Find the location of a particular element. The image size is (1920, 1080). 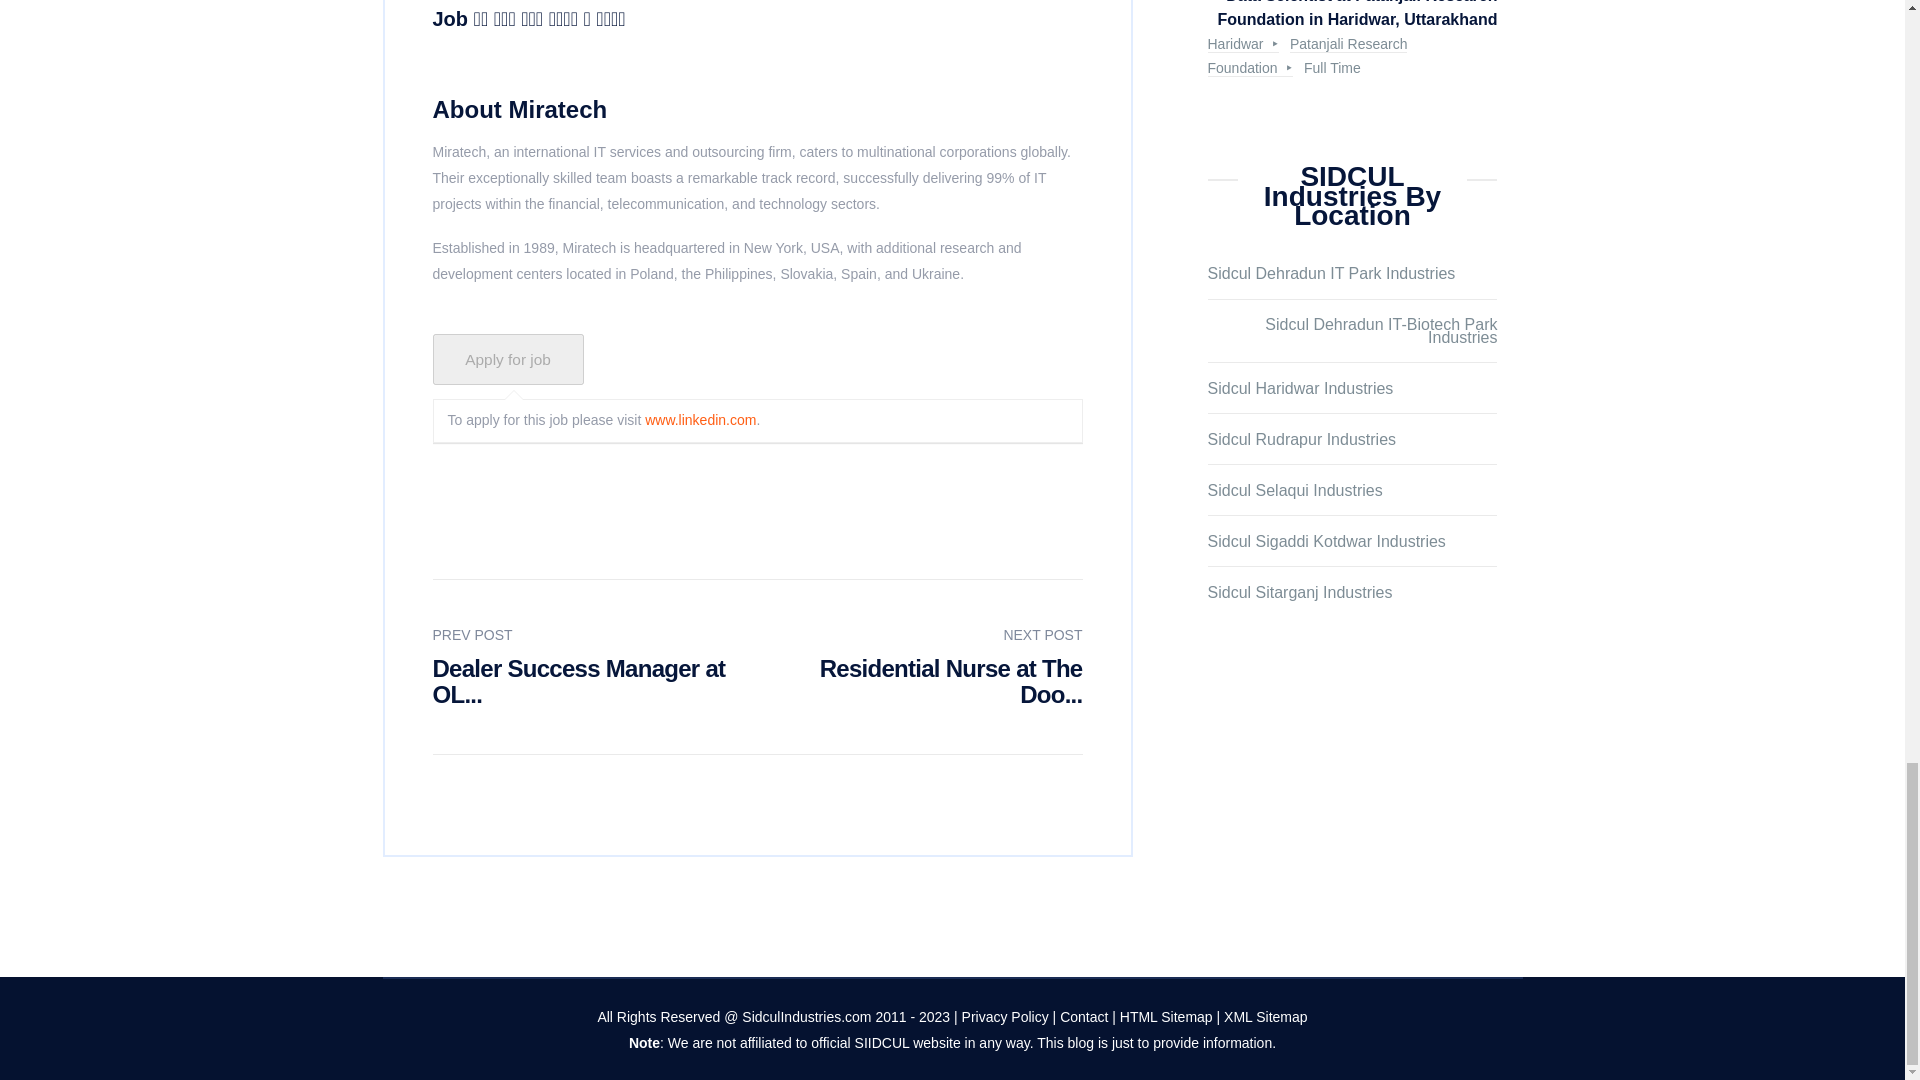

Sigaddi Kotdwar Industries is located at coordinates (1326, 542).